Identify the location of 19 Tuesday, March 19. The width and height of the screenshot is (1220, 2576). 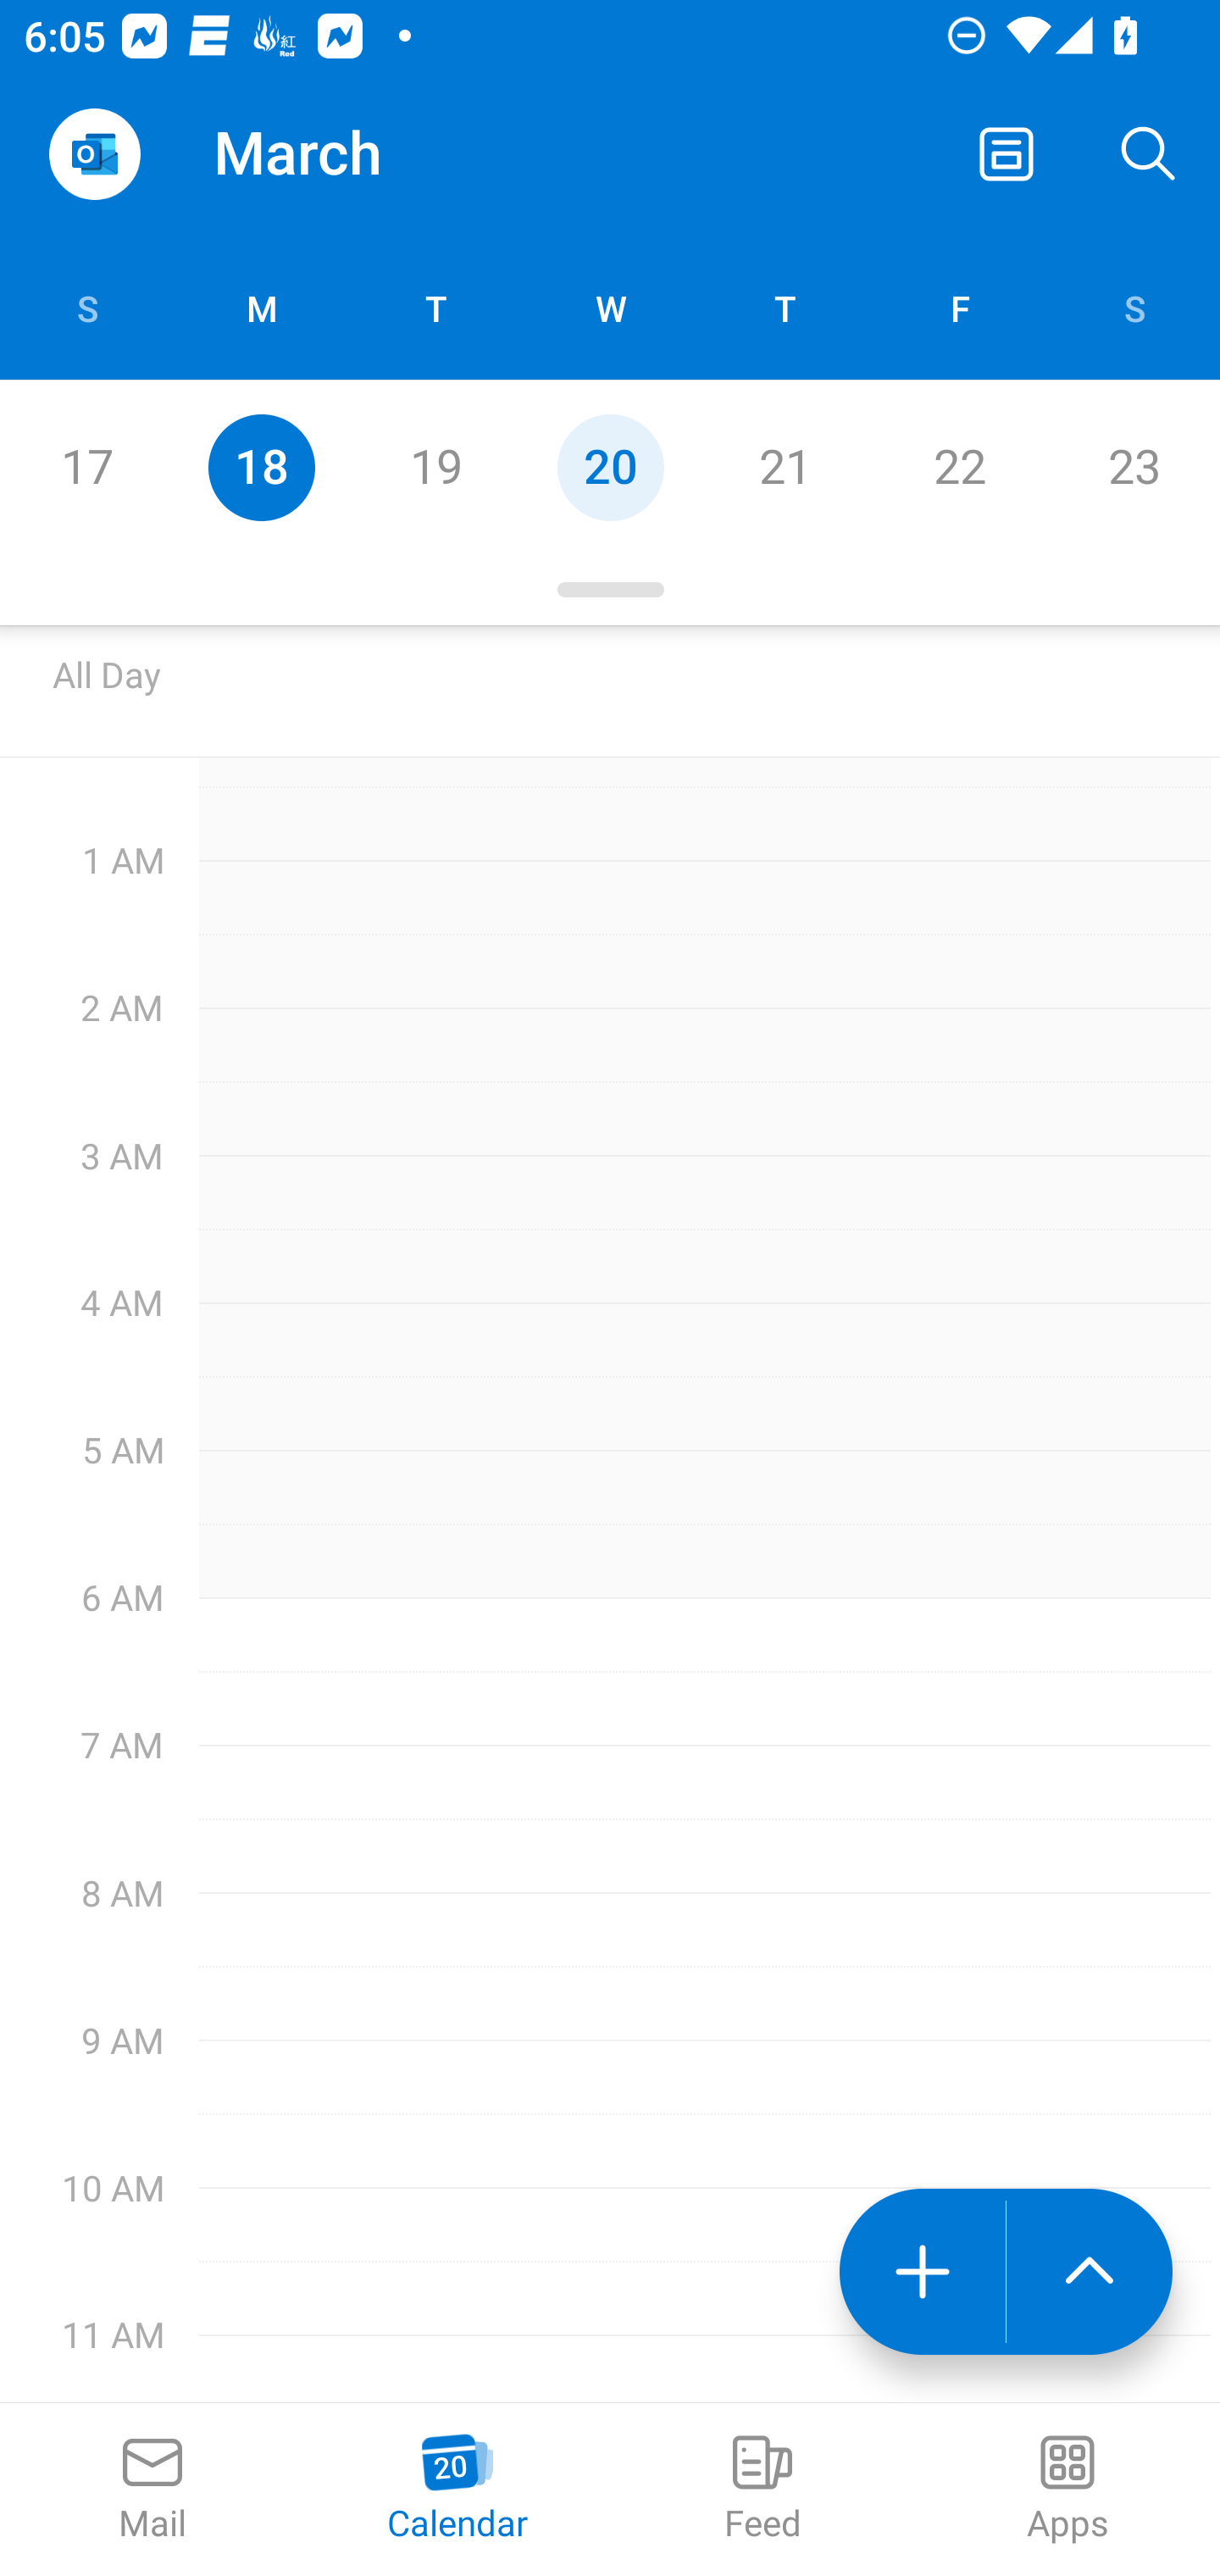
(435, 467).